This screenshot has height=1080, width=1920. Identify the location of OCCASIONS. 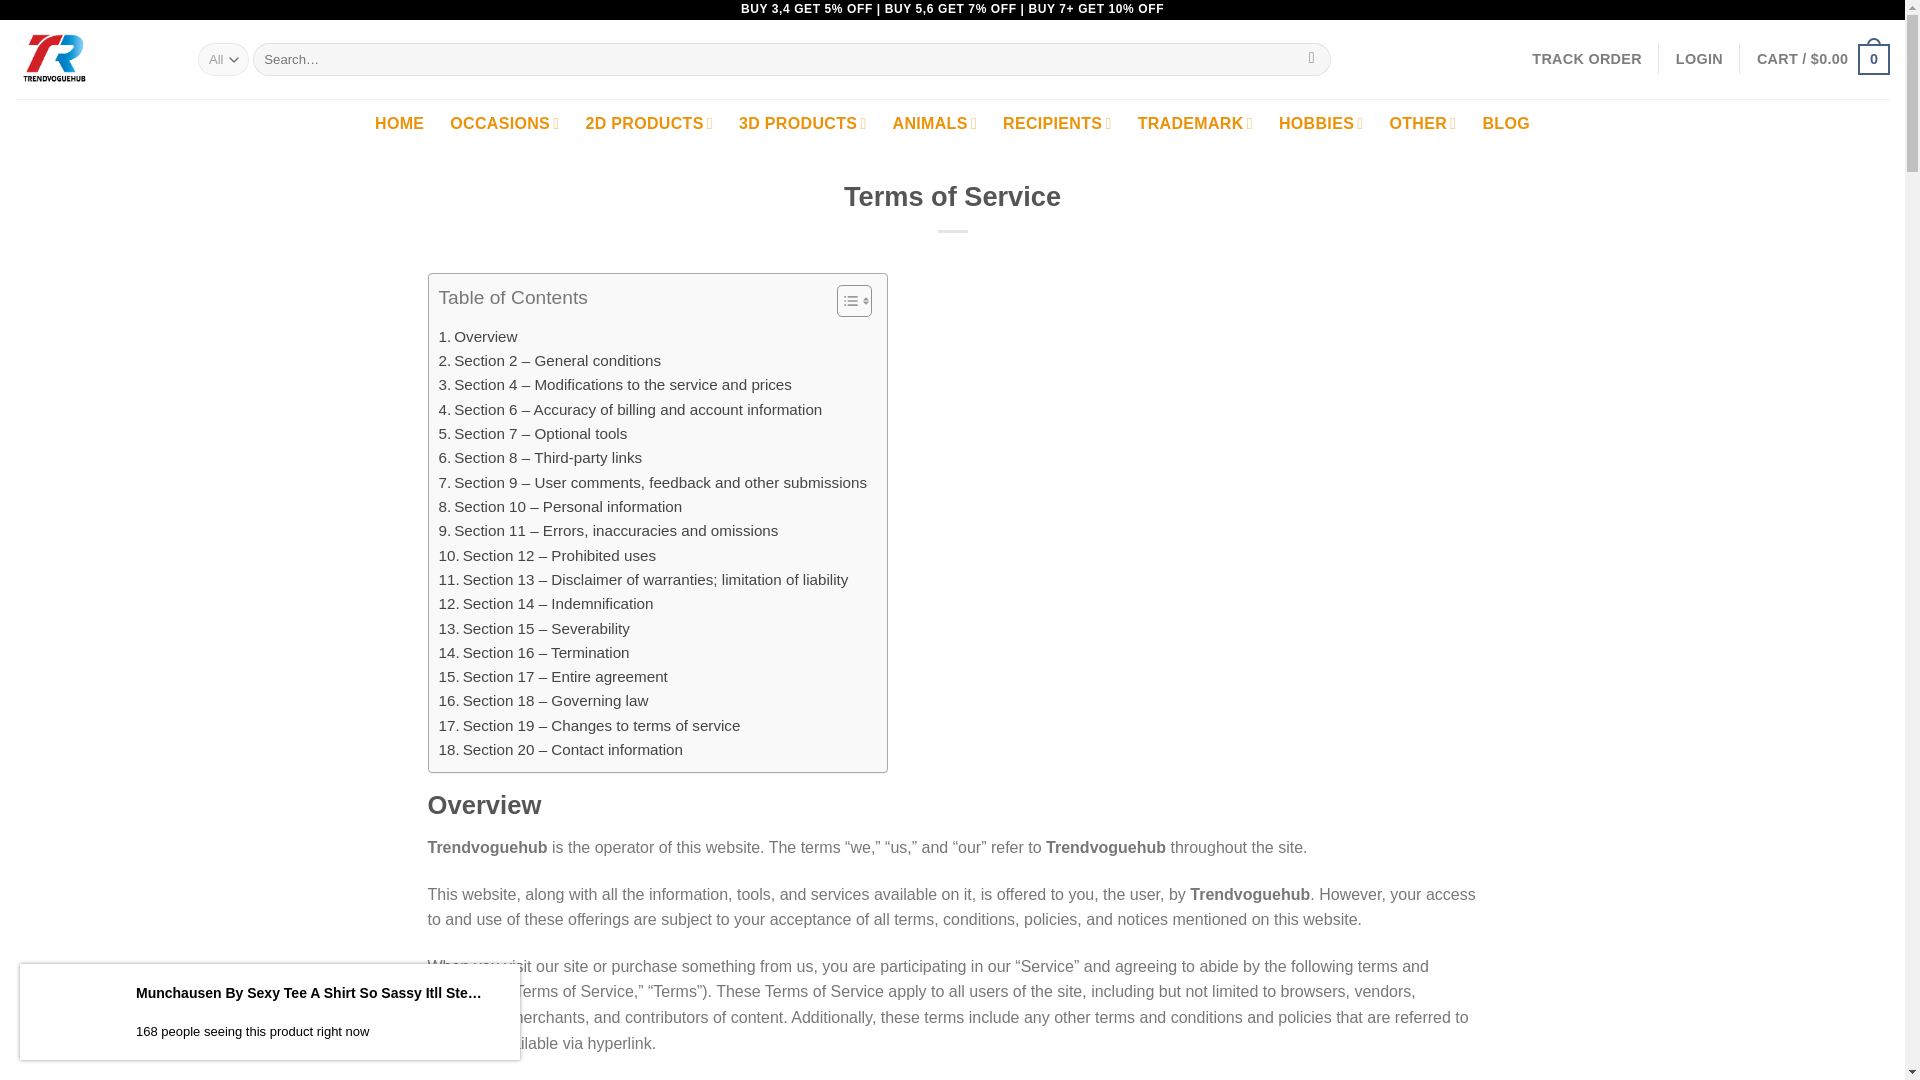
(504, 124).